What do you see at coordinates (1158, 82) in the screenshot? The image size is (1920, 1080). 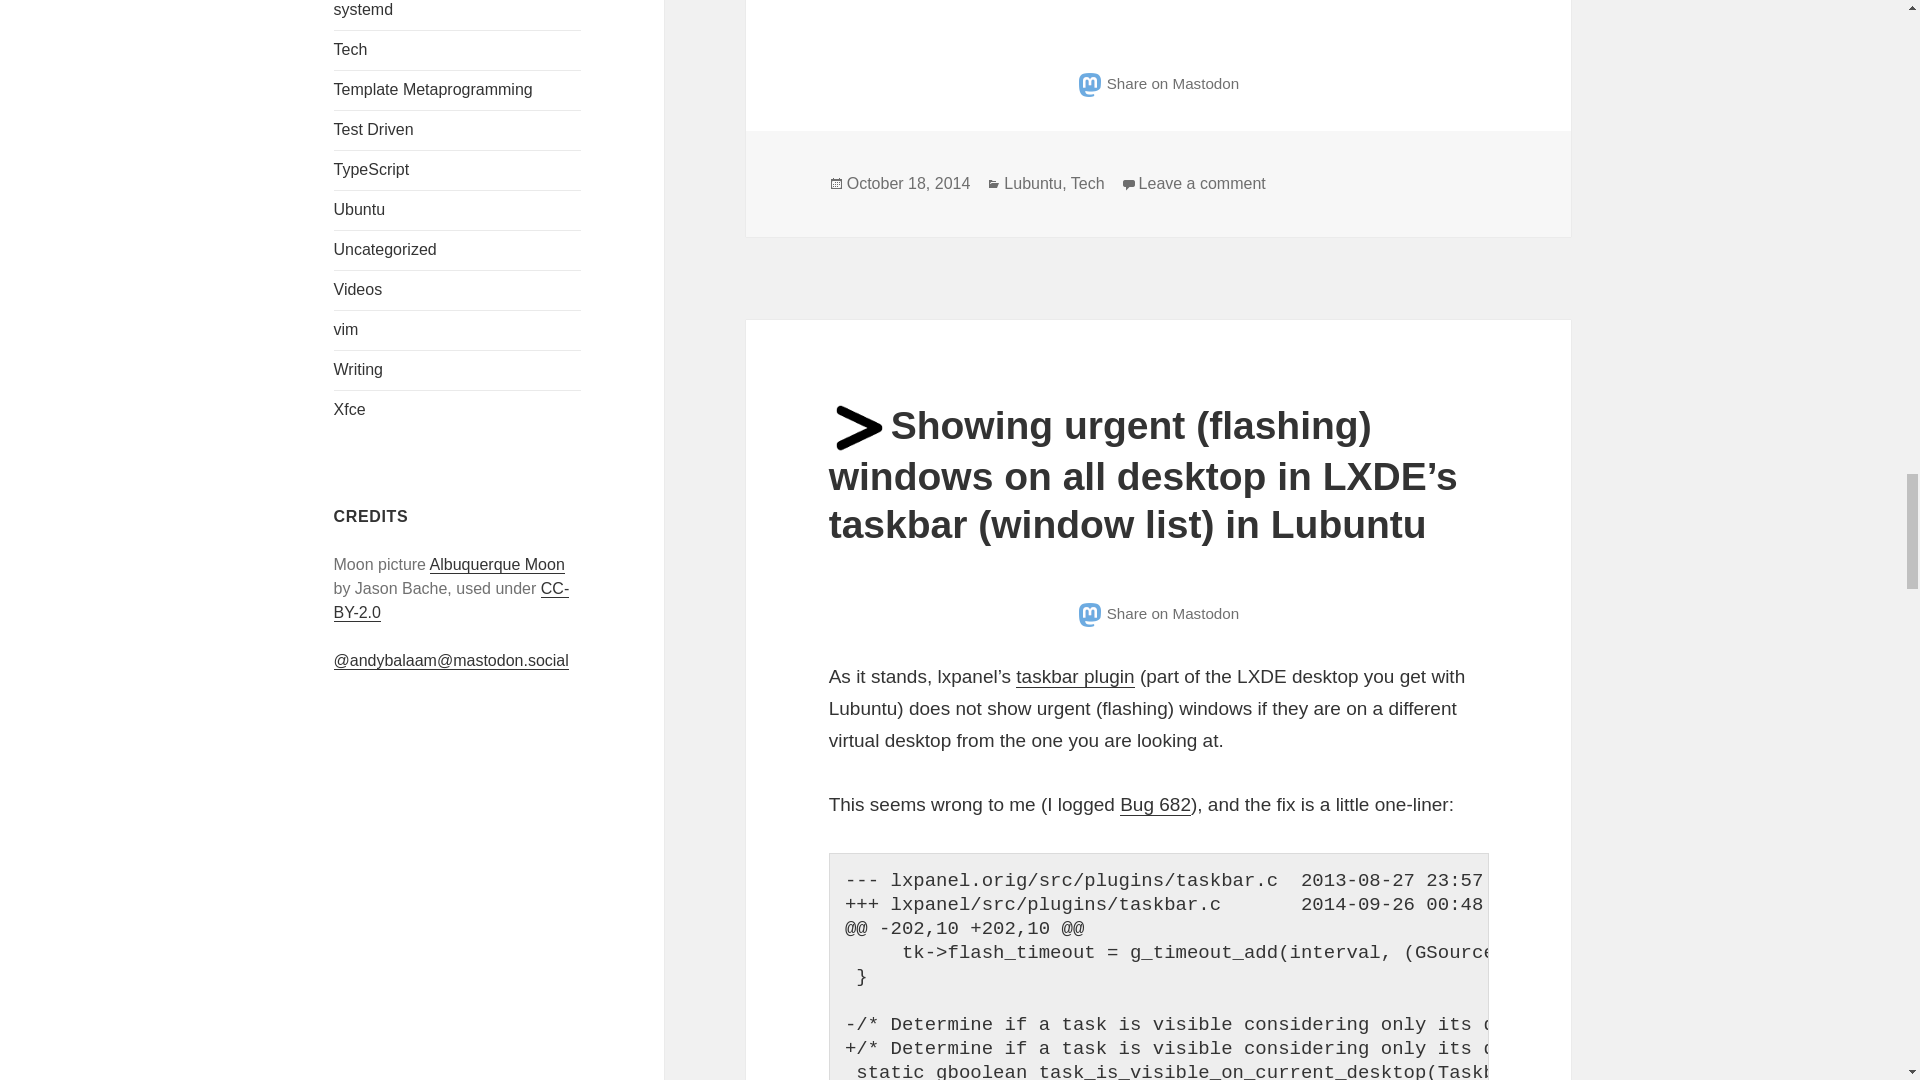 I see `Toot on Mastodon` at bounding box center [1158, 82].